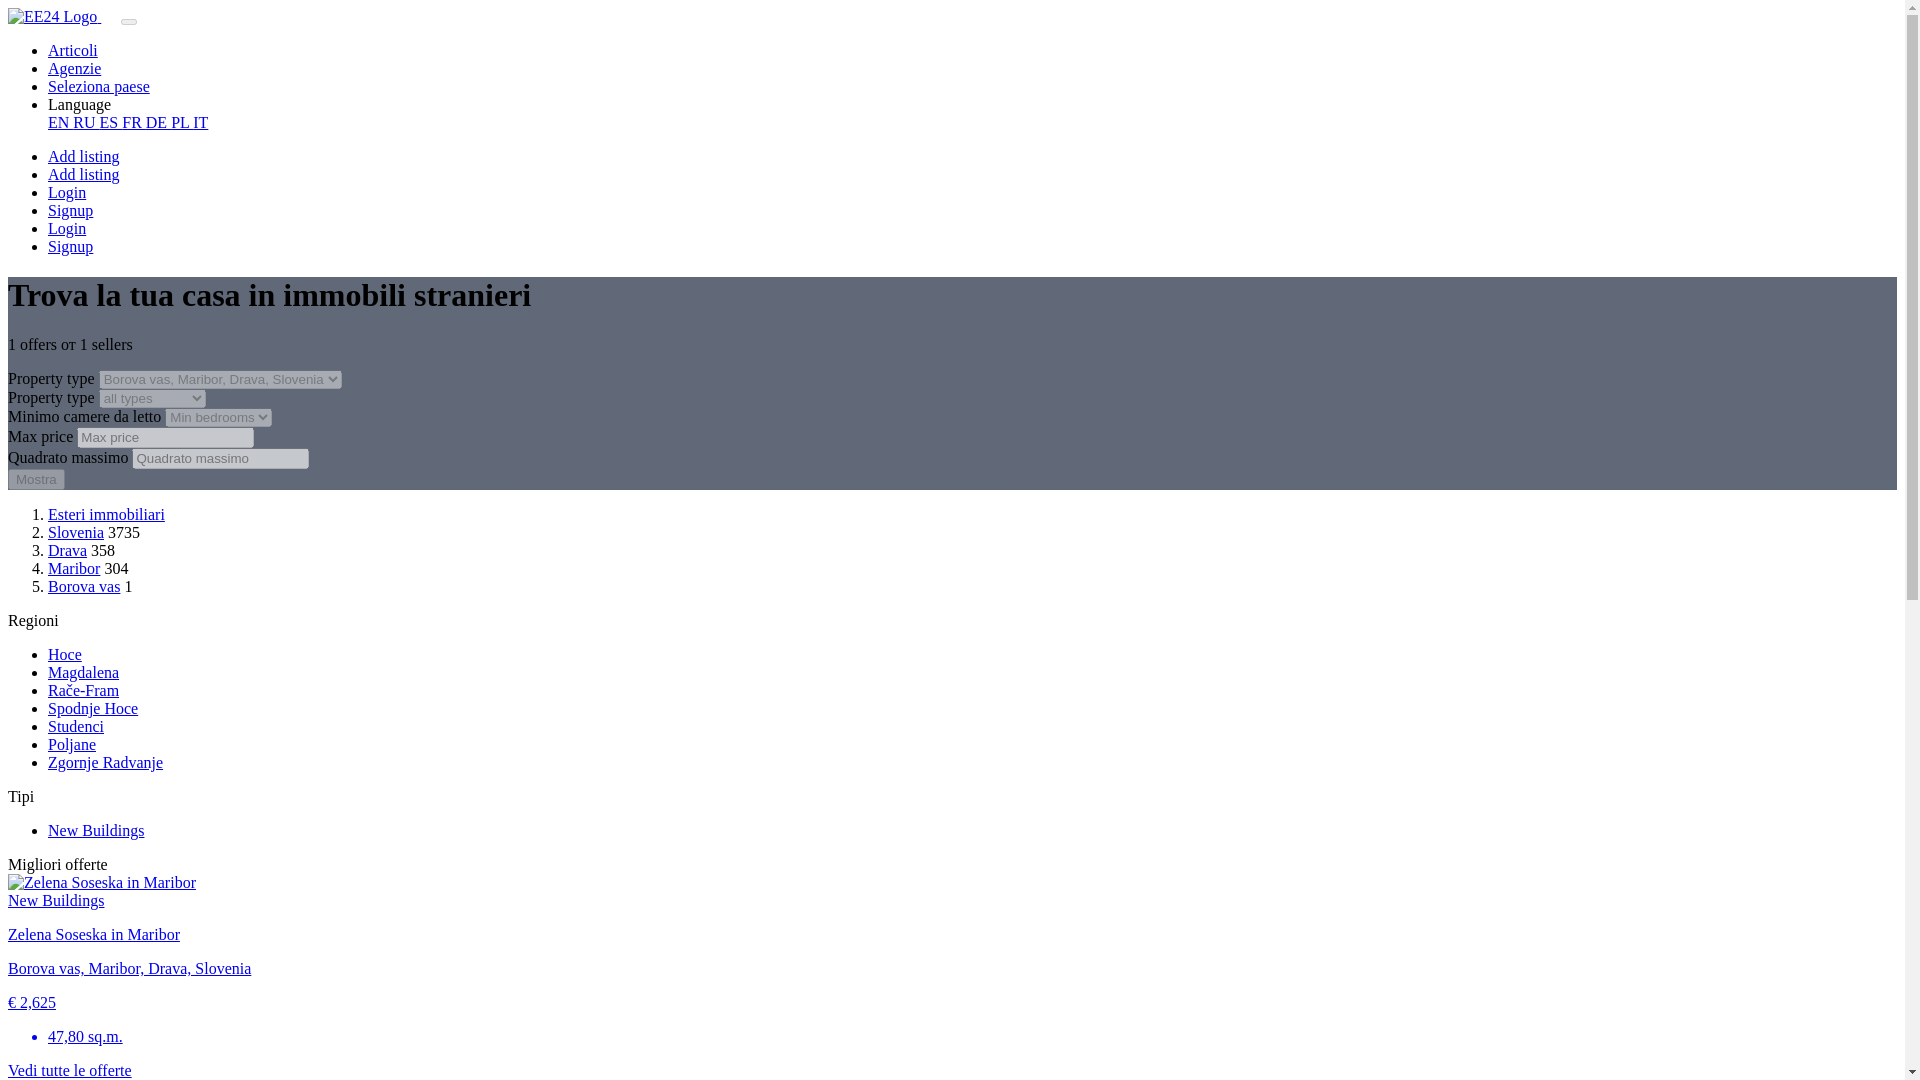  What do you see at coordinates (106, 514) in the screenshot?
I see `Esteri immobiliari` at bounding box center [106, 514].